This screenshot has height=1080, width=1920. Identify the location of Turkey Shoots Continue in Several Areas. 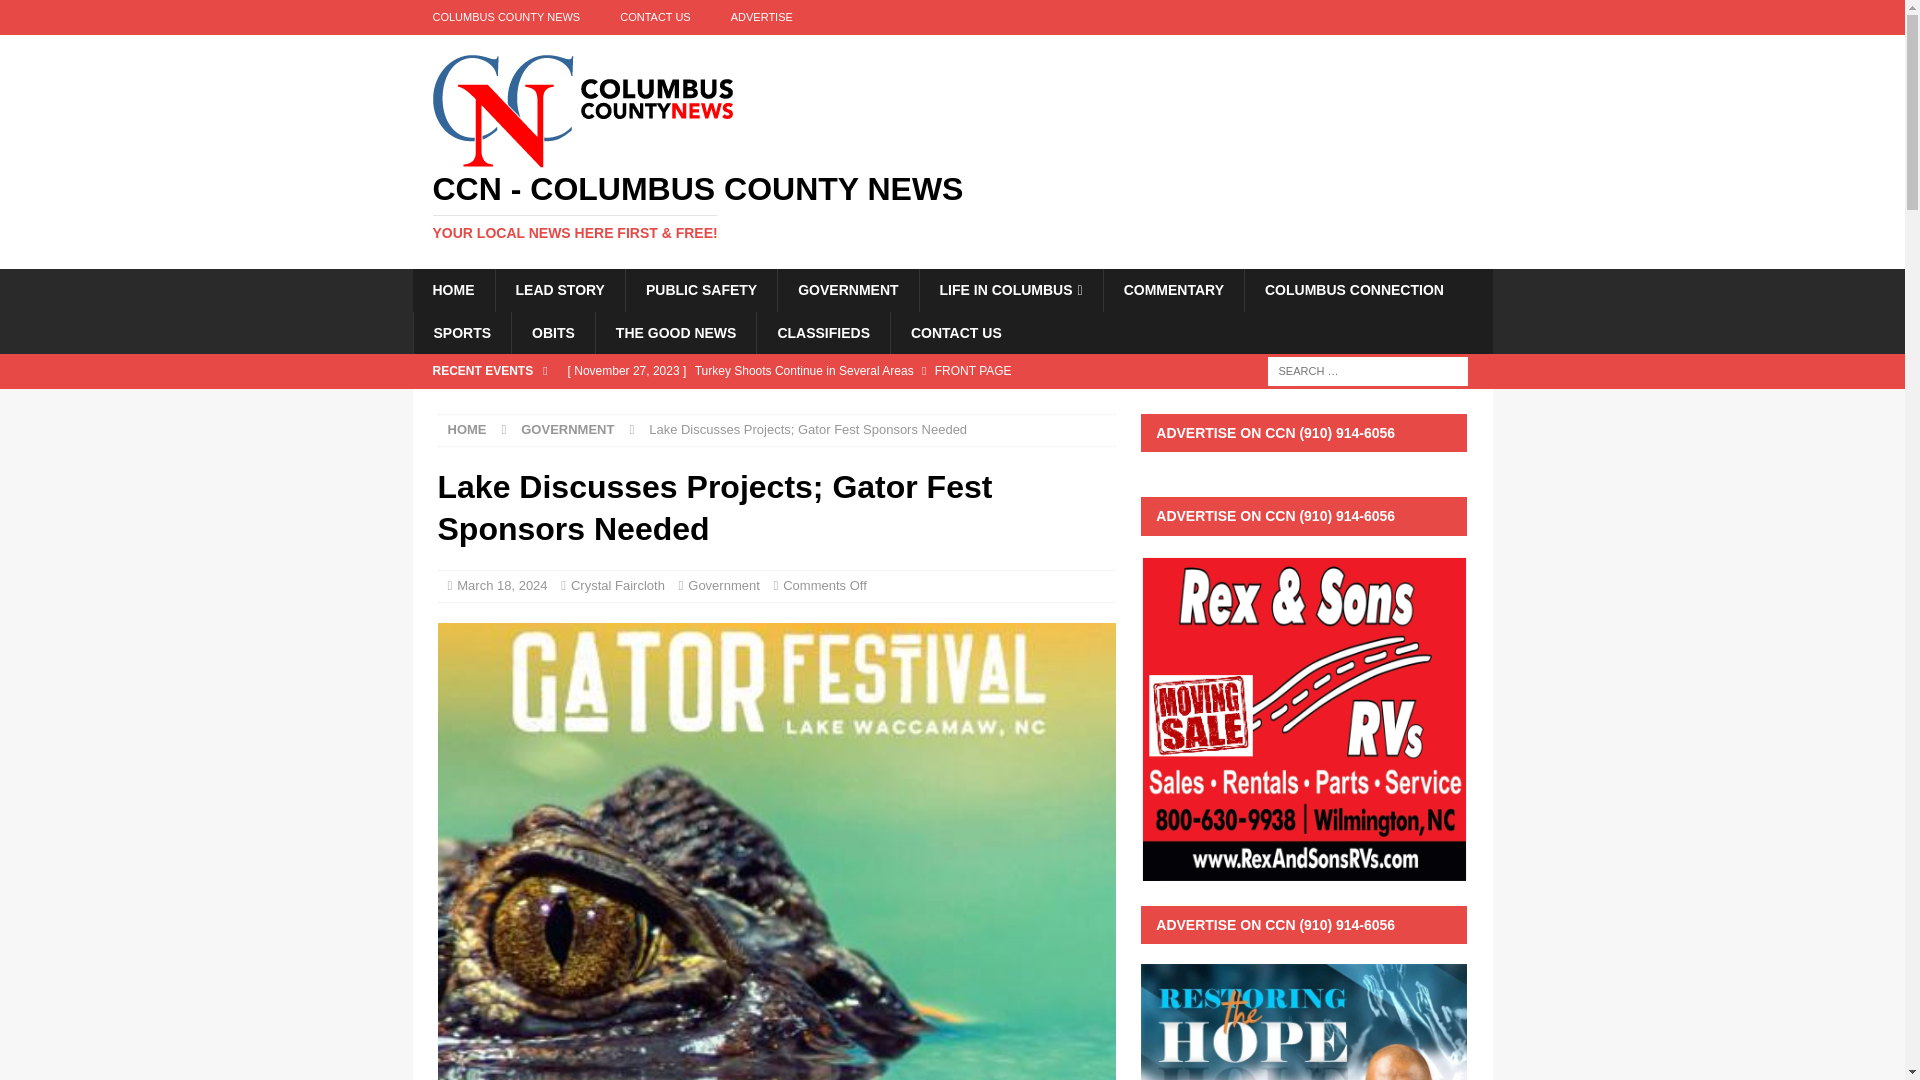
(836, 370).